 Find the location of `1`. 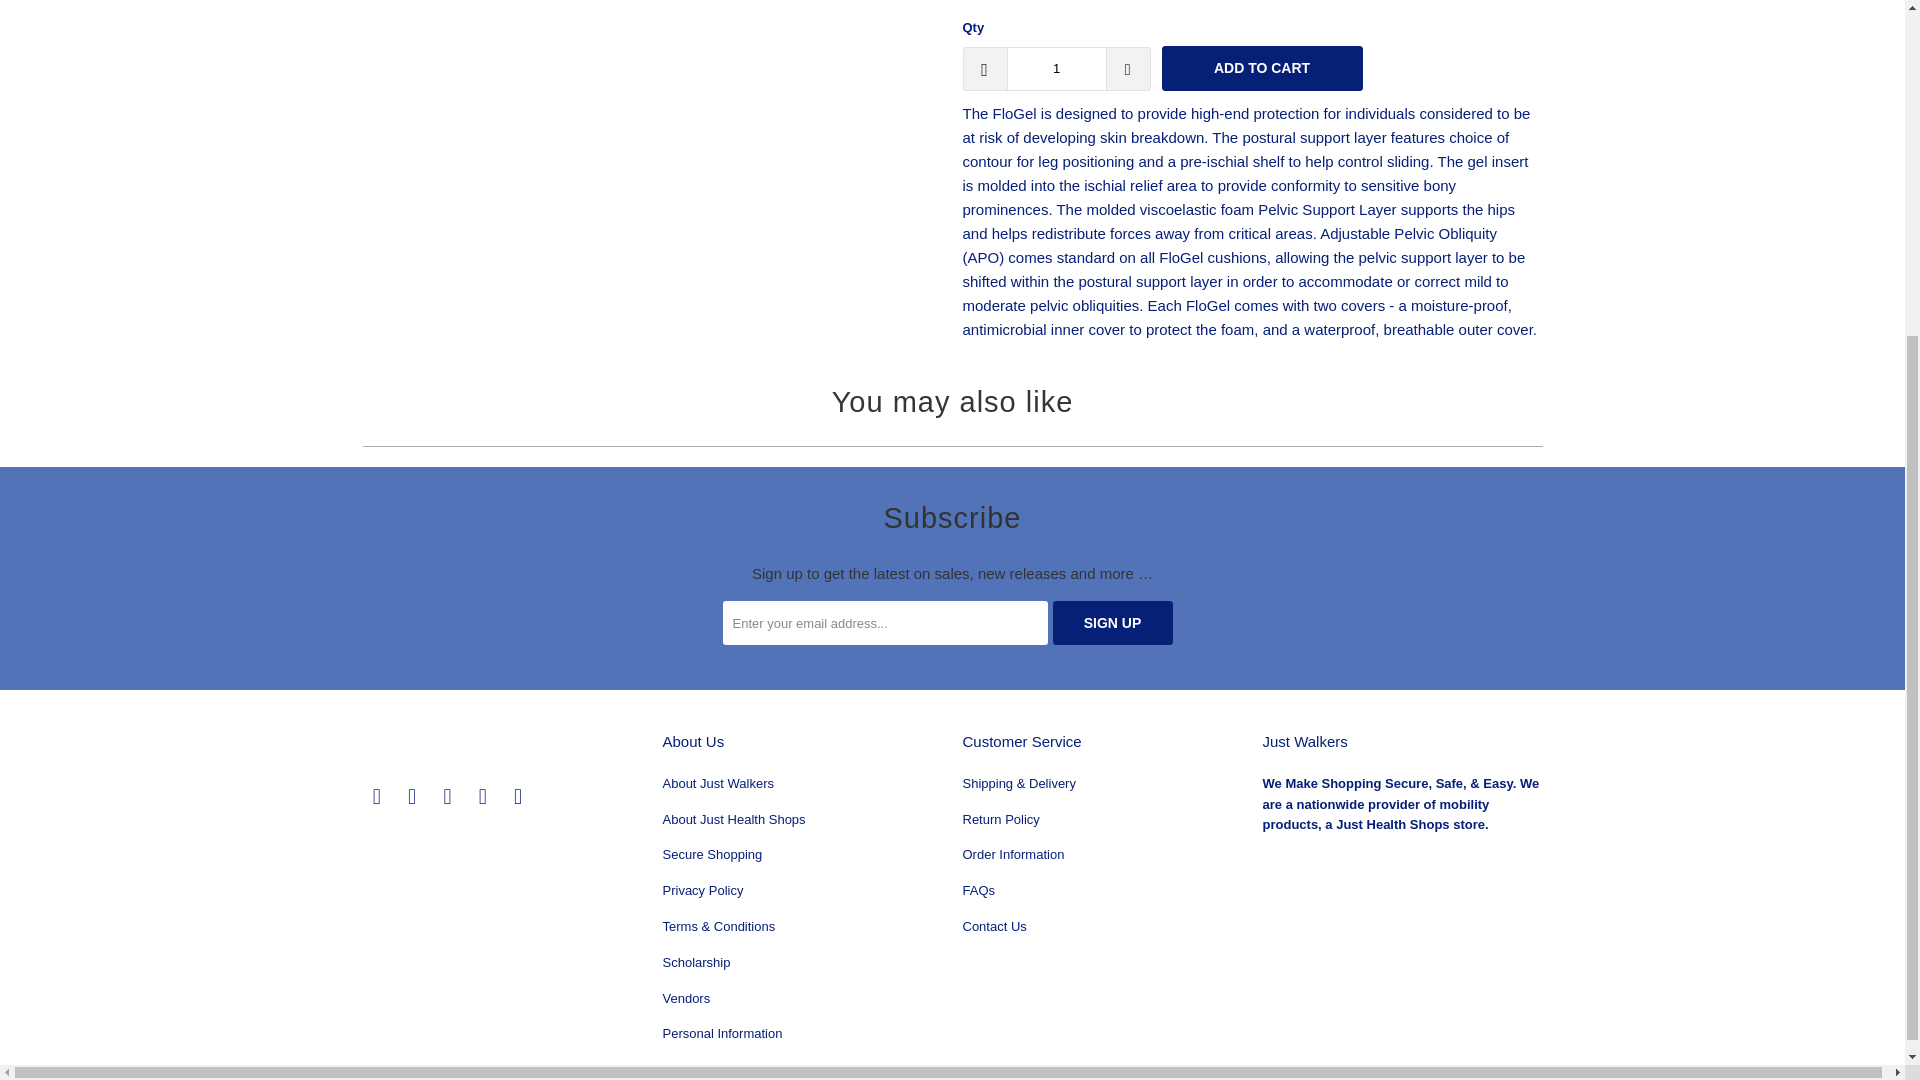

1 is located at coordinates (1056, 68).